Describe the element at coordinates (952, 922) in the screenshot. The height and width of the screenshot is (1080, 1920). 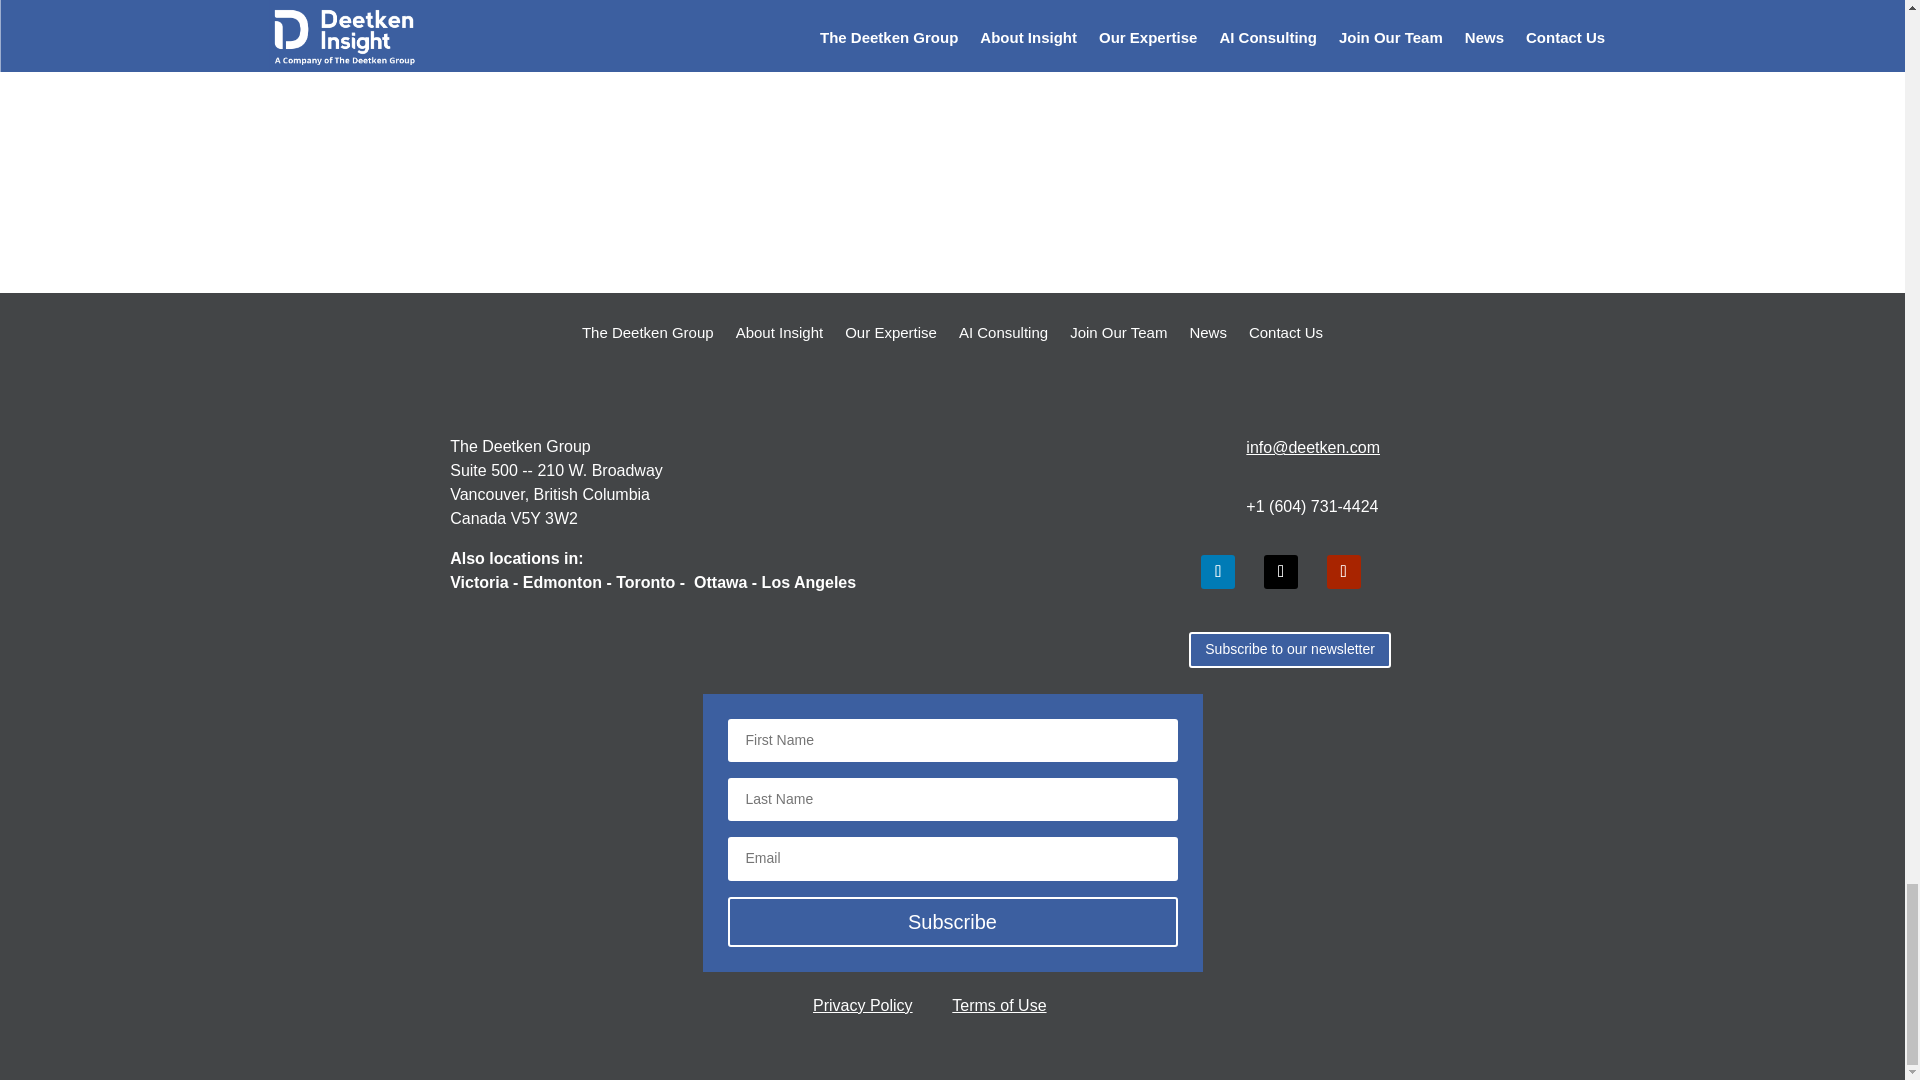
I see `Subscribe` at that location.